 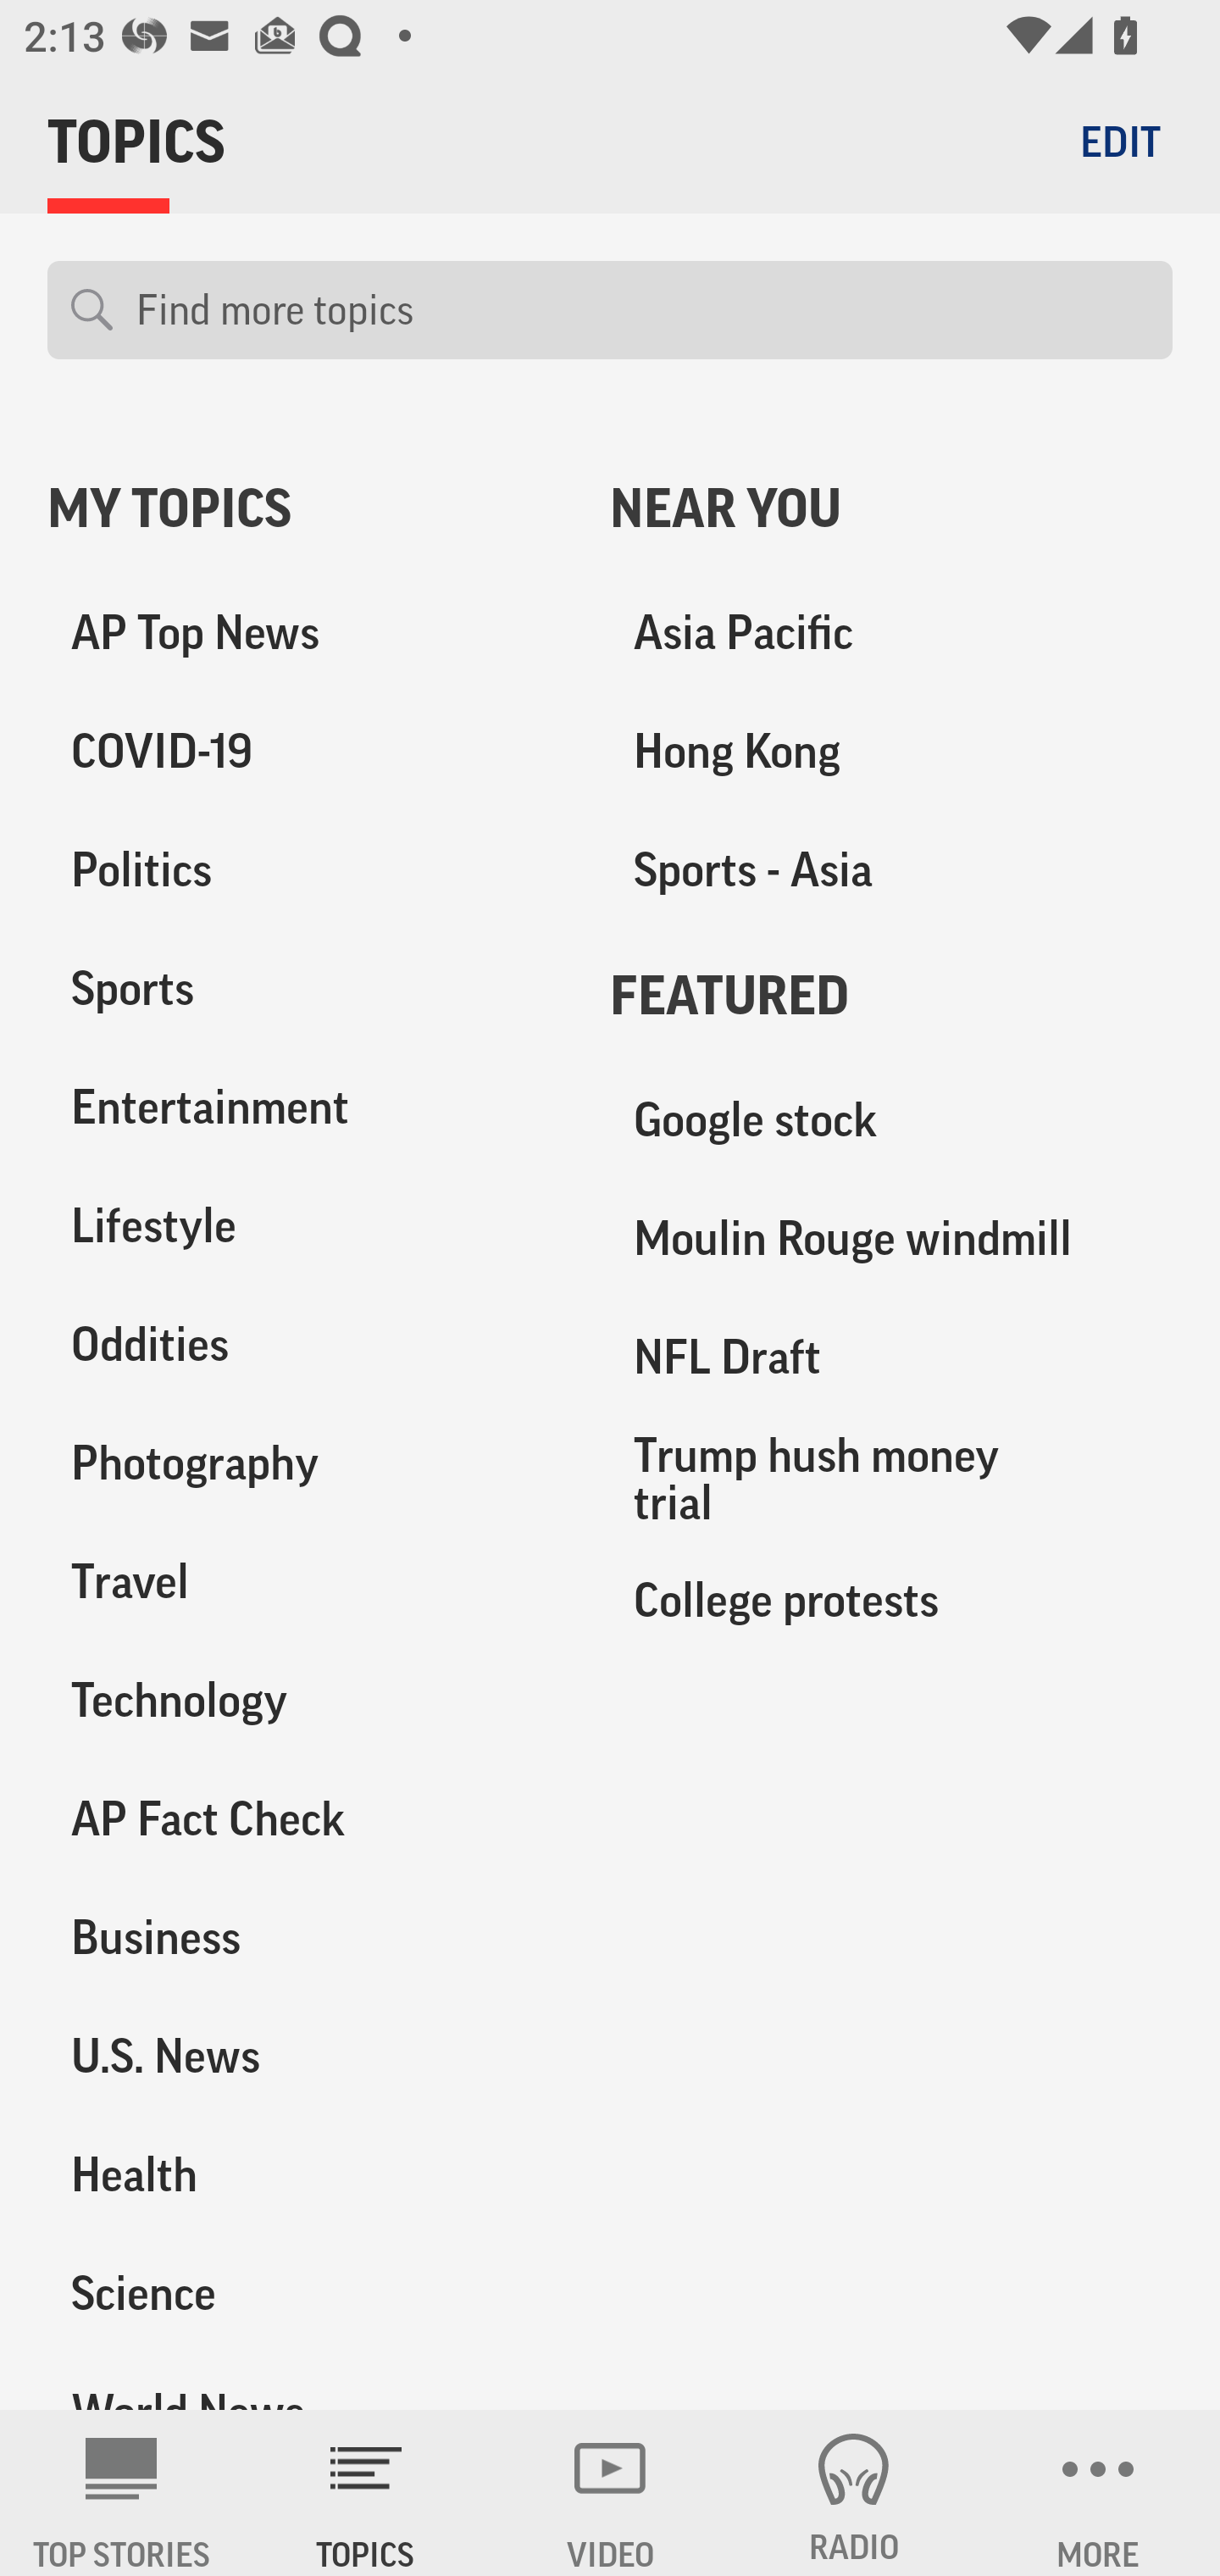 What do you see at coordinates (854, 2493) in the screenshot?
I see `RADIO` at bounding box center [854, 2493].